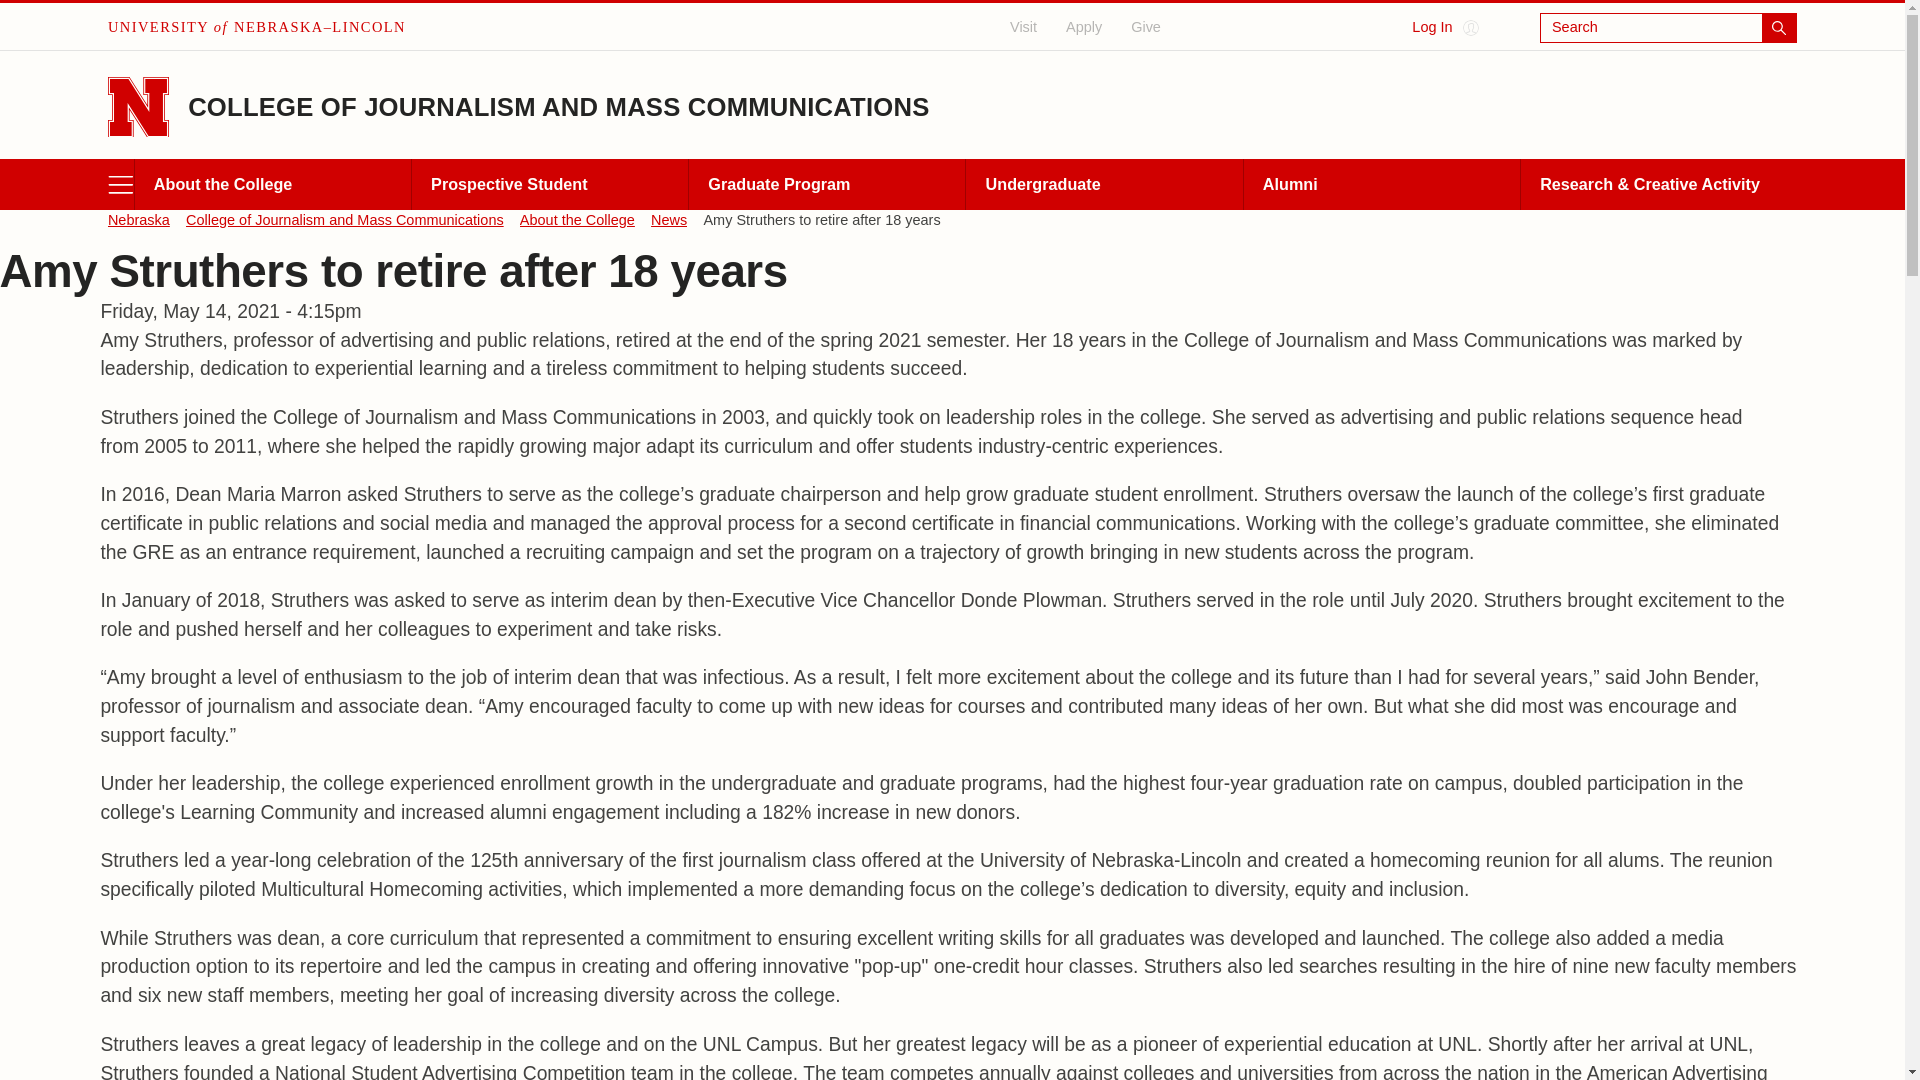 The width and height of the screenshot is (1920, 1080). Describe the element at coordinates (1084, 27) in the screenshot. I see `Apply` at that location.